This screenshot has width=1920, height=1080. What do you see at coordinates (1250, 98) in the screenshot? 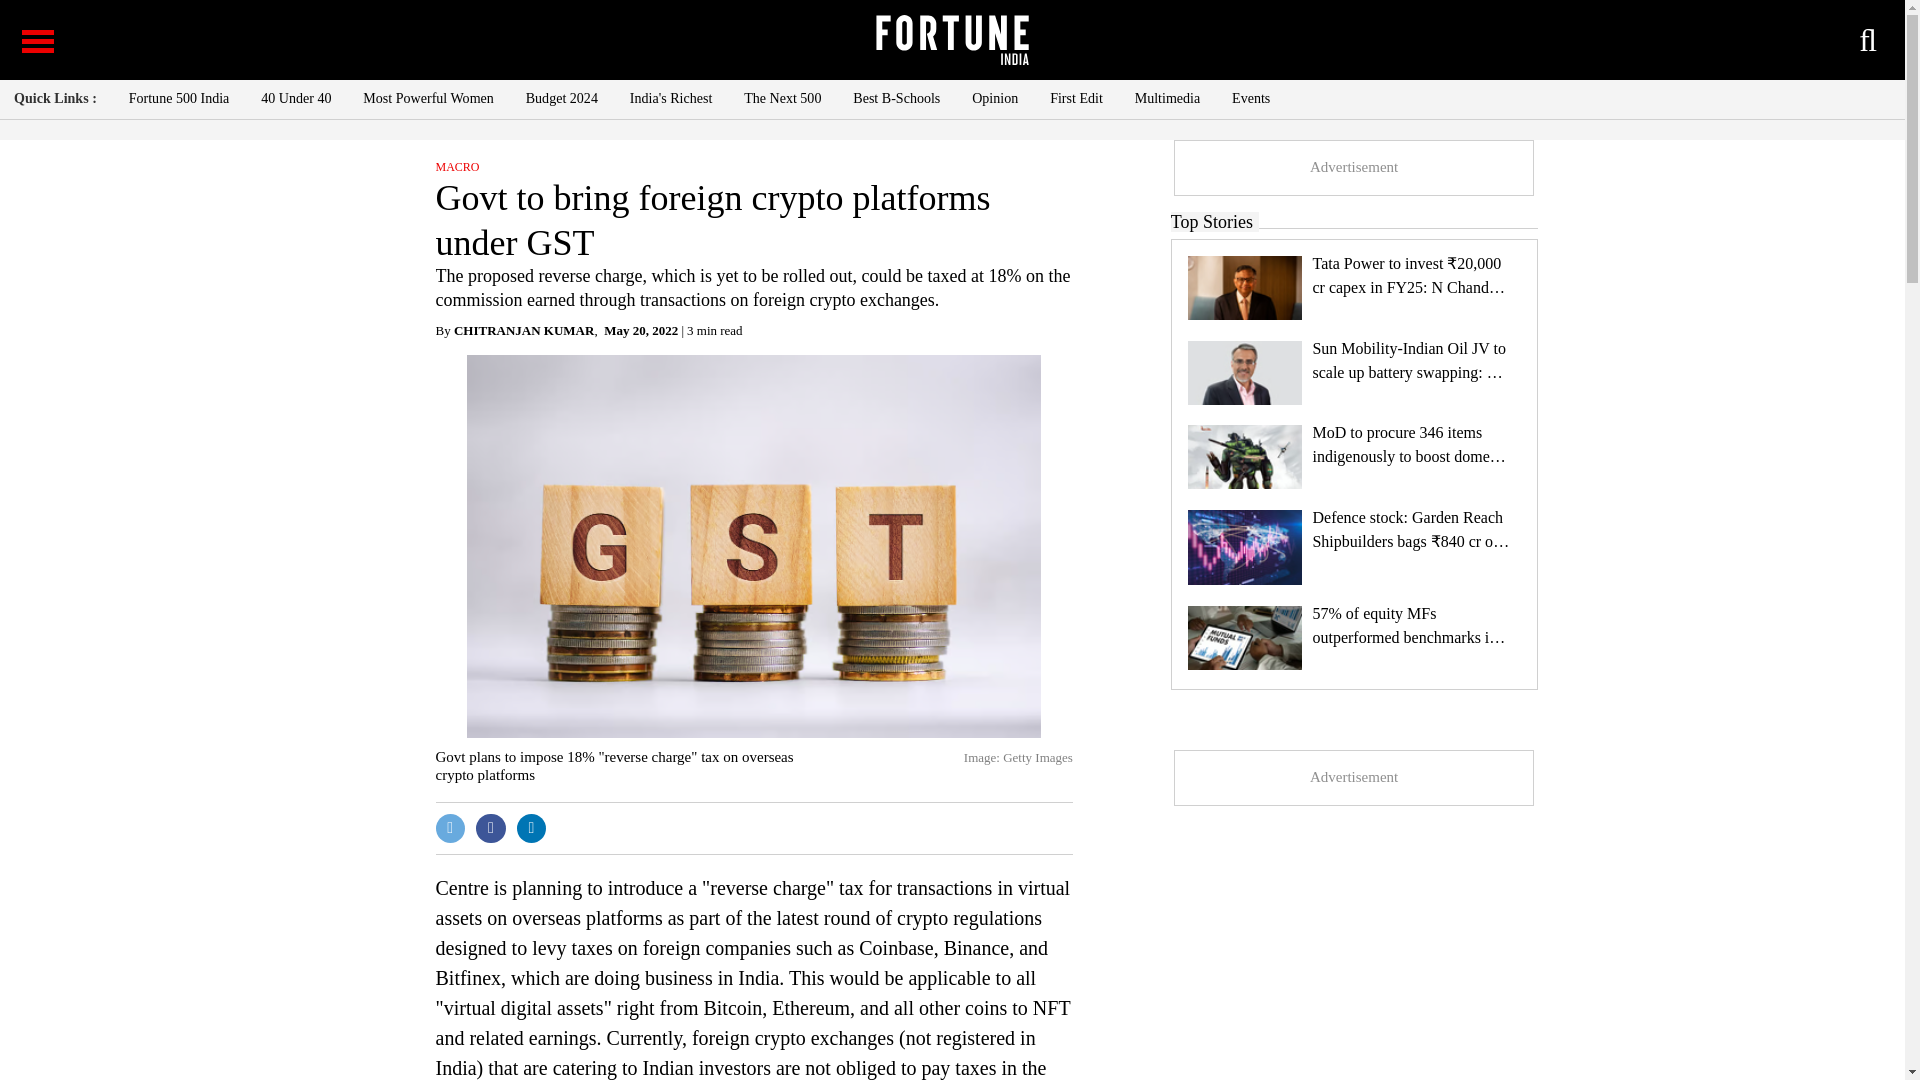
I see `Events` at bounding box center [1250, 98].